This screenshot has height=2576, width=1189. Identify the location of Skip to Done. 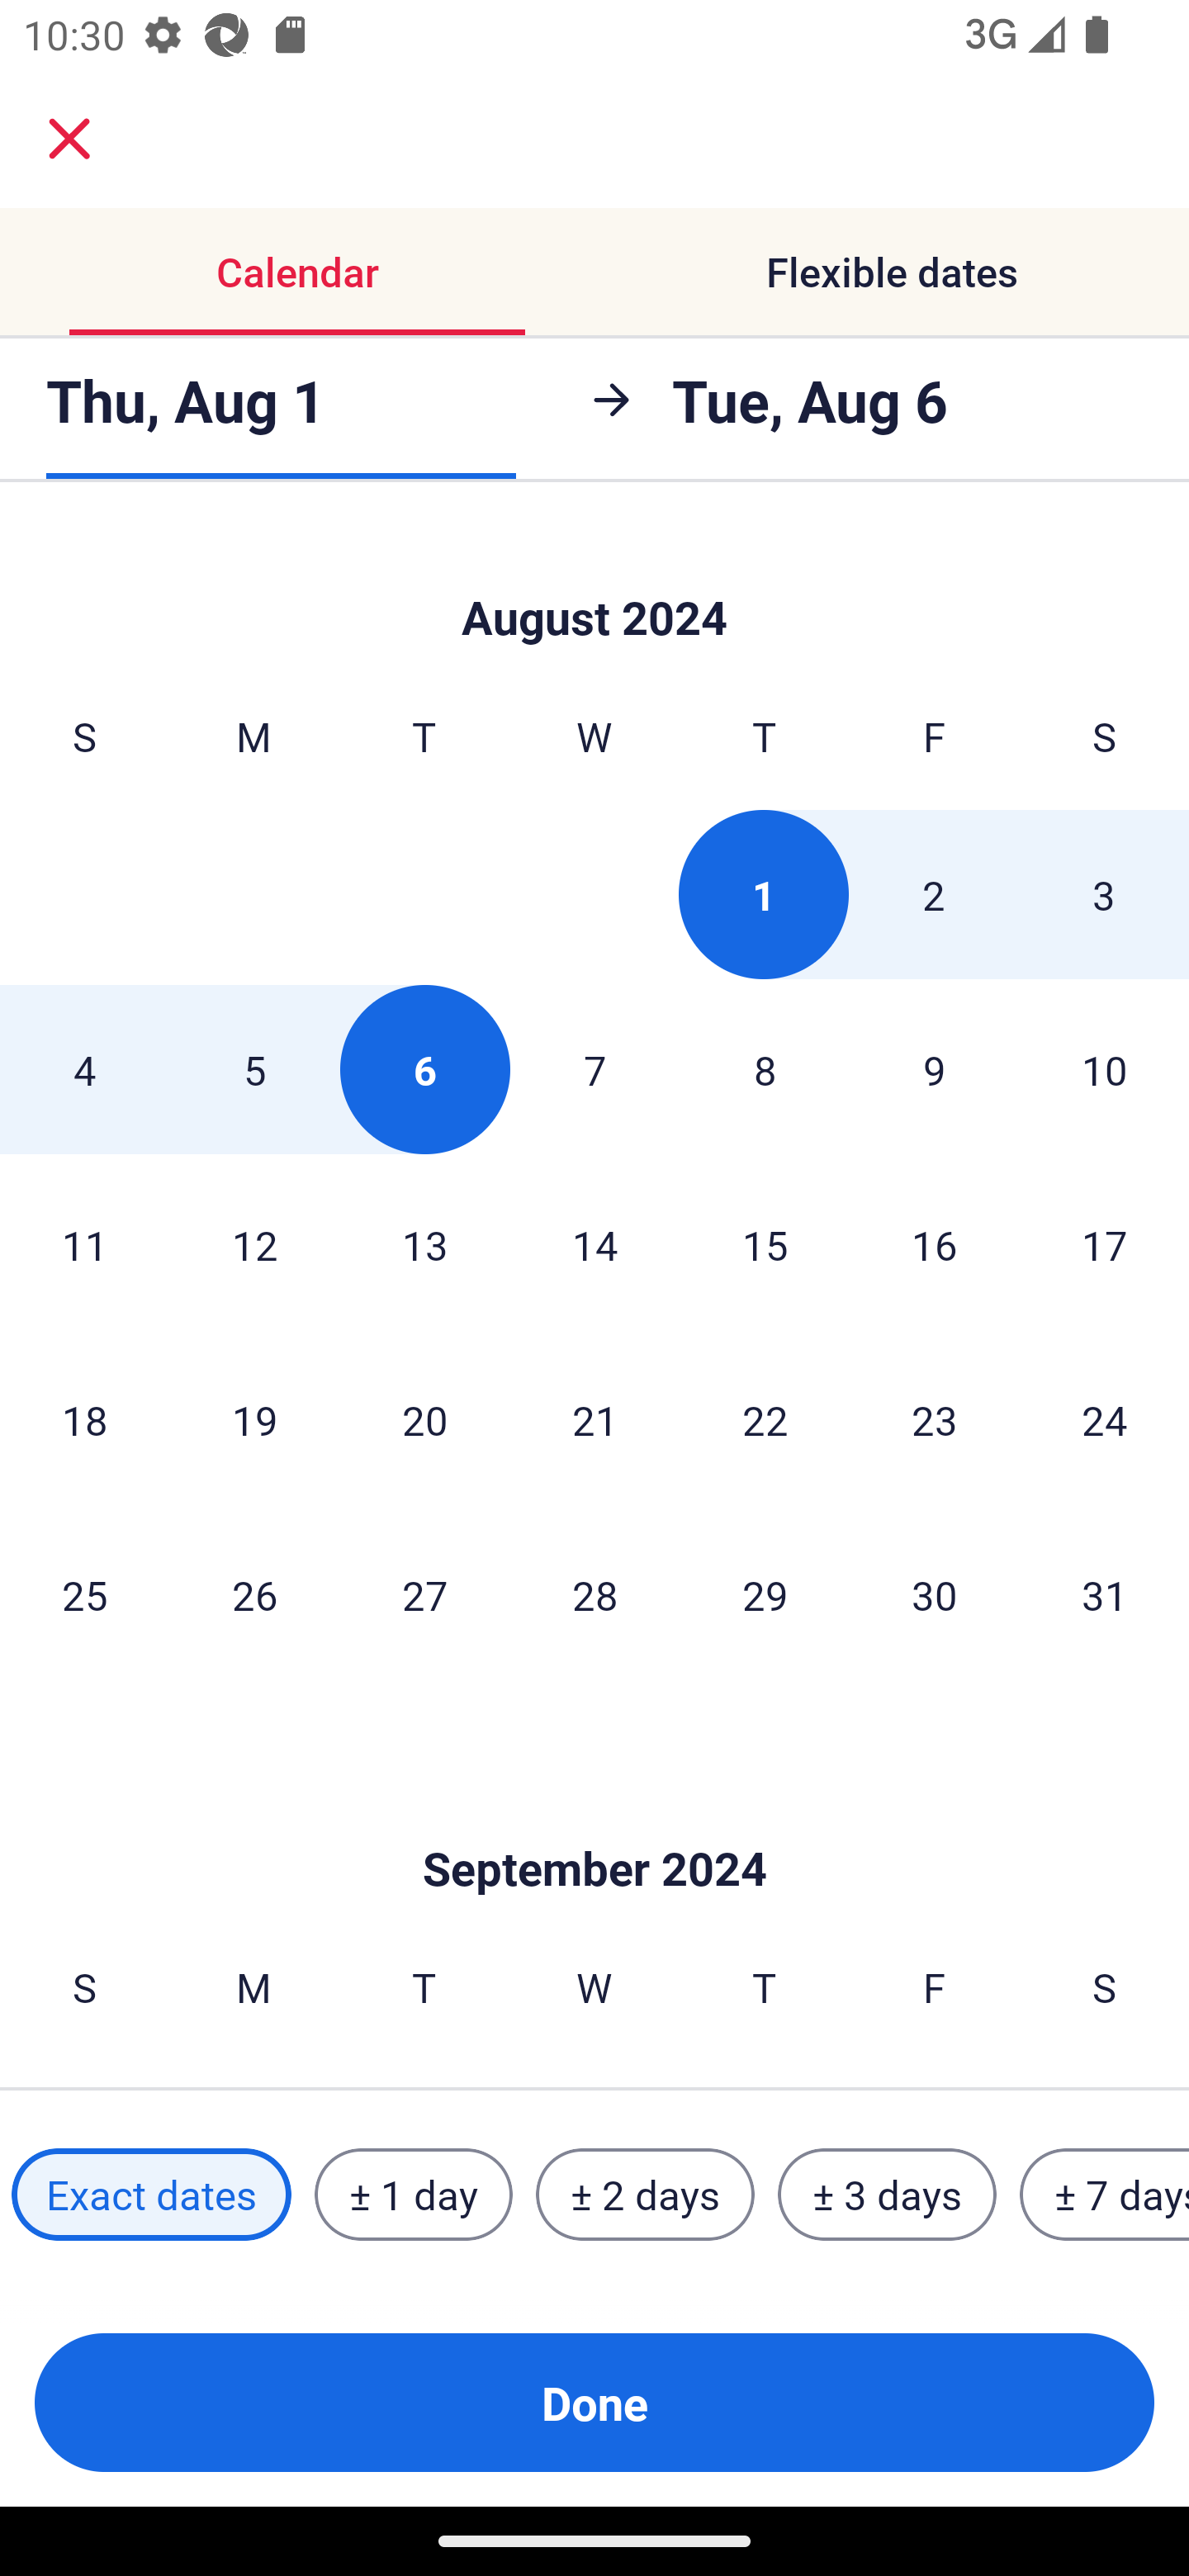
(594, 1818).